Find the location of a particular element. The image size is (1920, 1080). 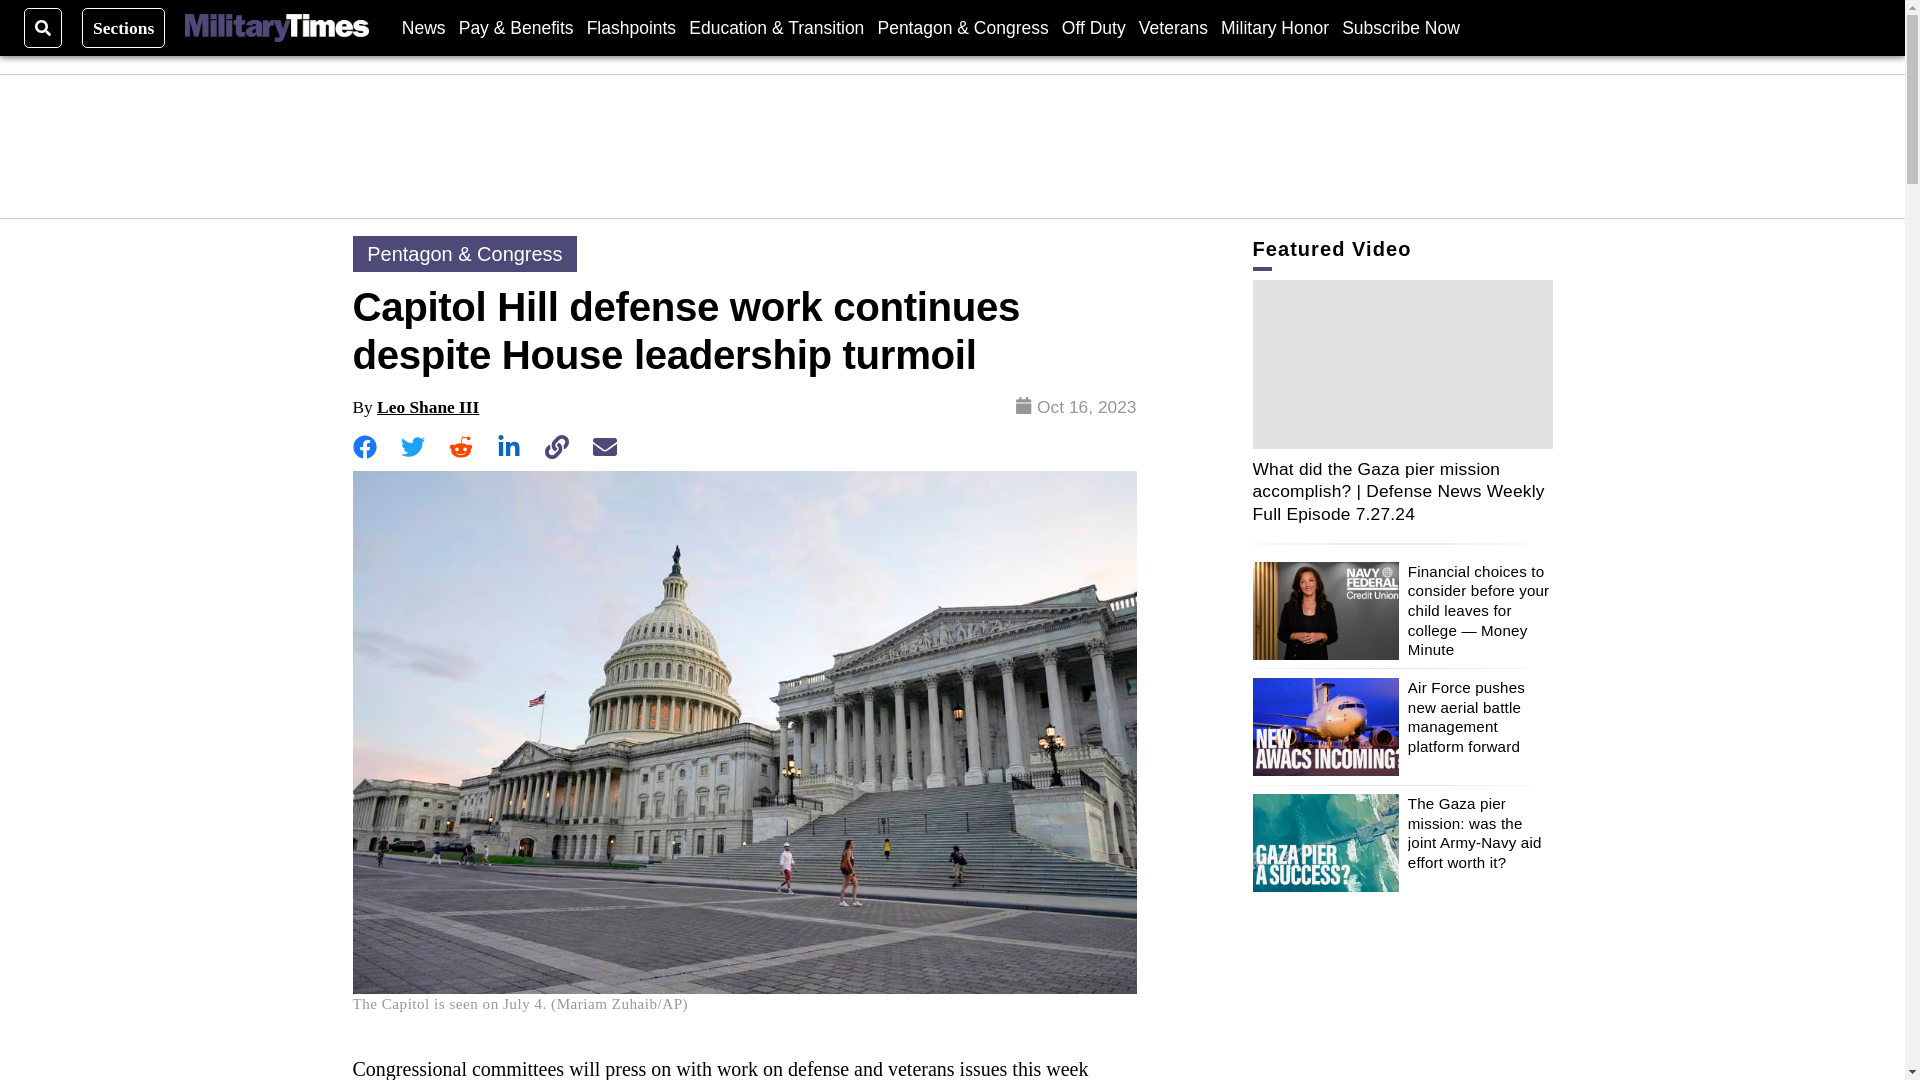

Off Duty is located at coordinates (1093, 27).